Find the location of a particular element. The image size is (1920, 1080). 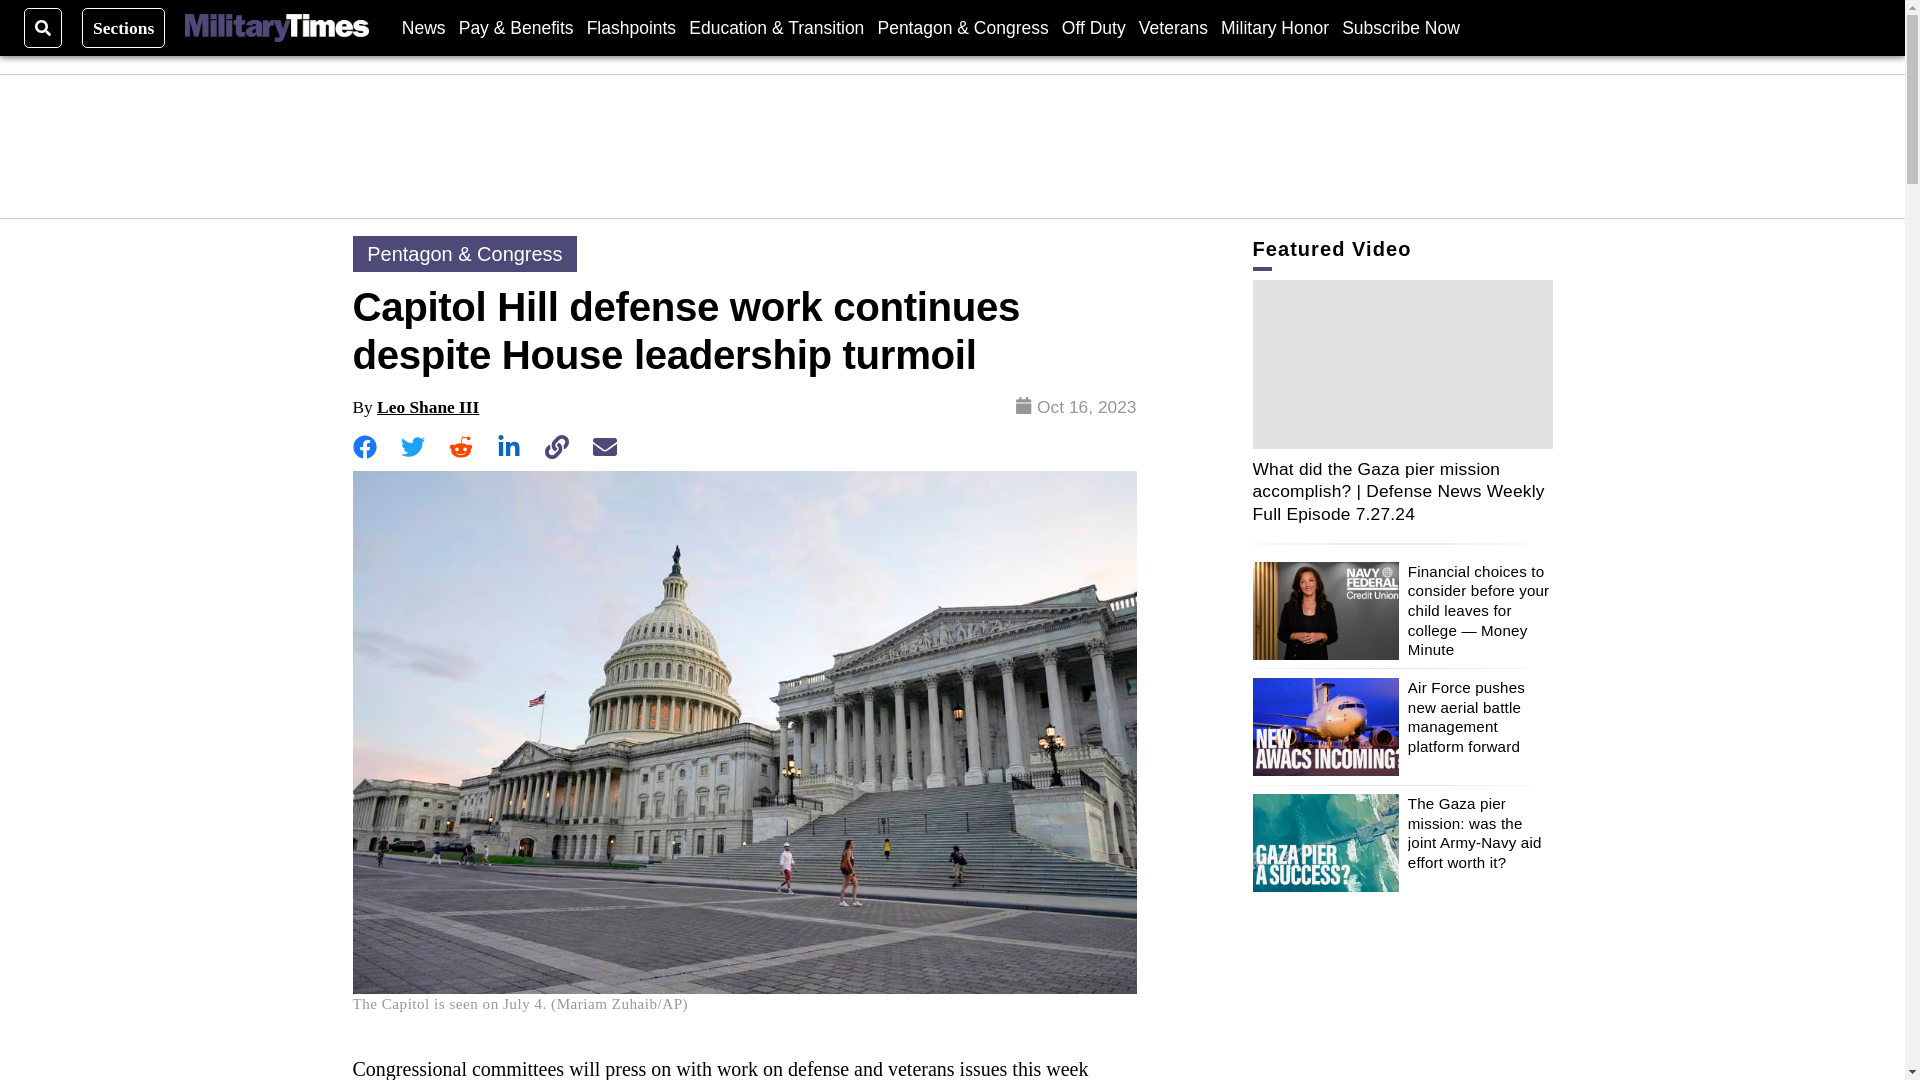

Off Duty is located at coordinates (1093, 27).